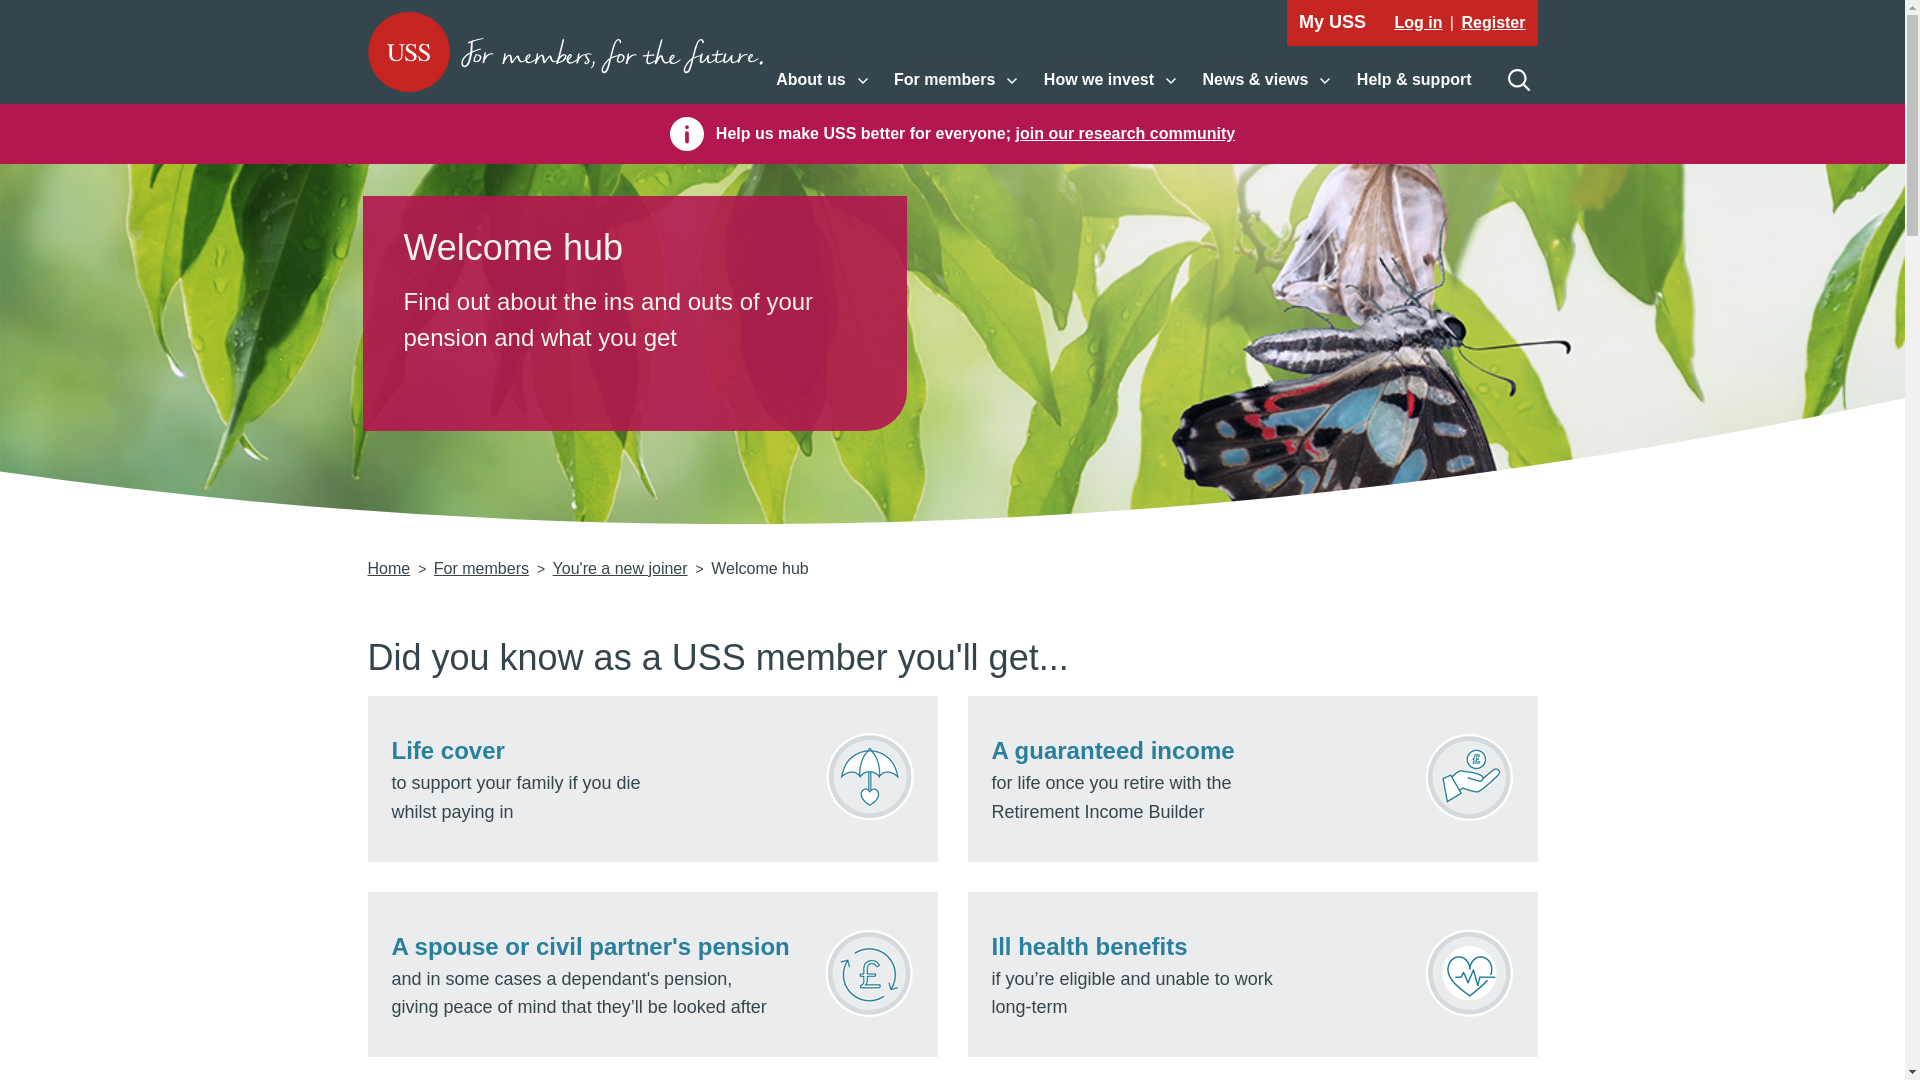  Describe the element at coordinates (1417, 22) in the screenshot. I see `Log in` at that location.